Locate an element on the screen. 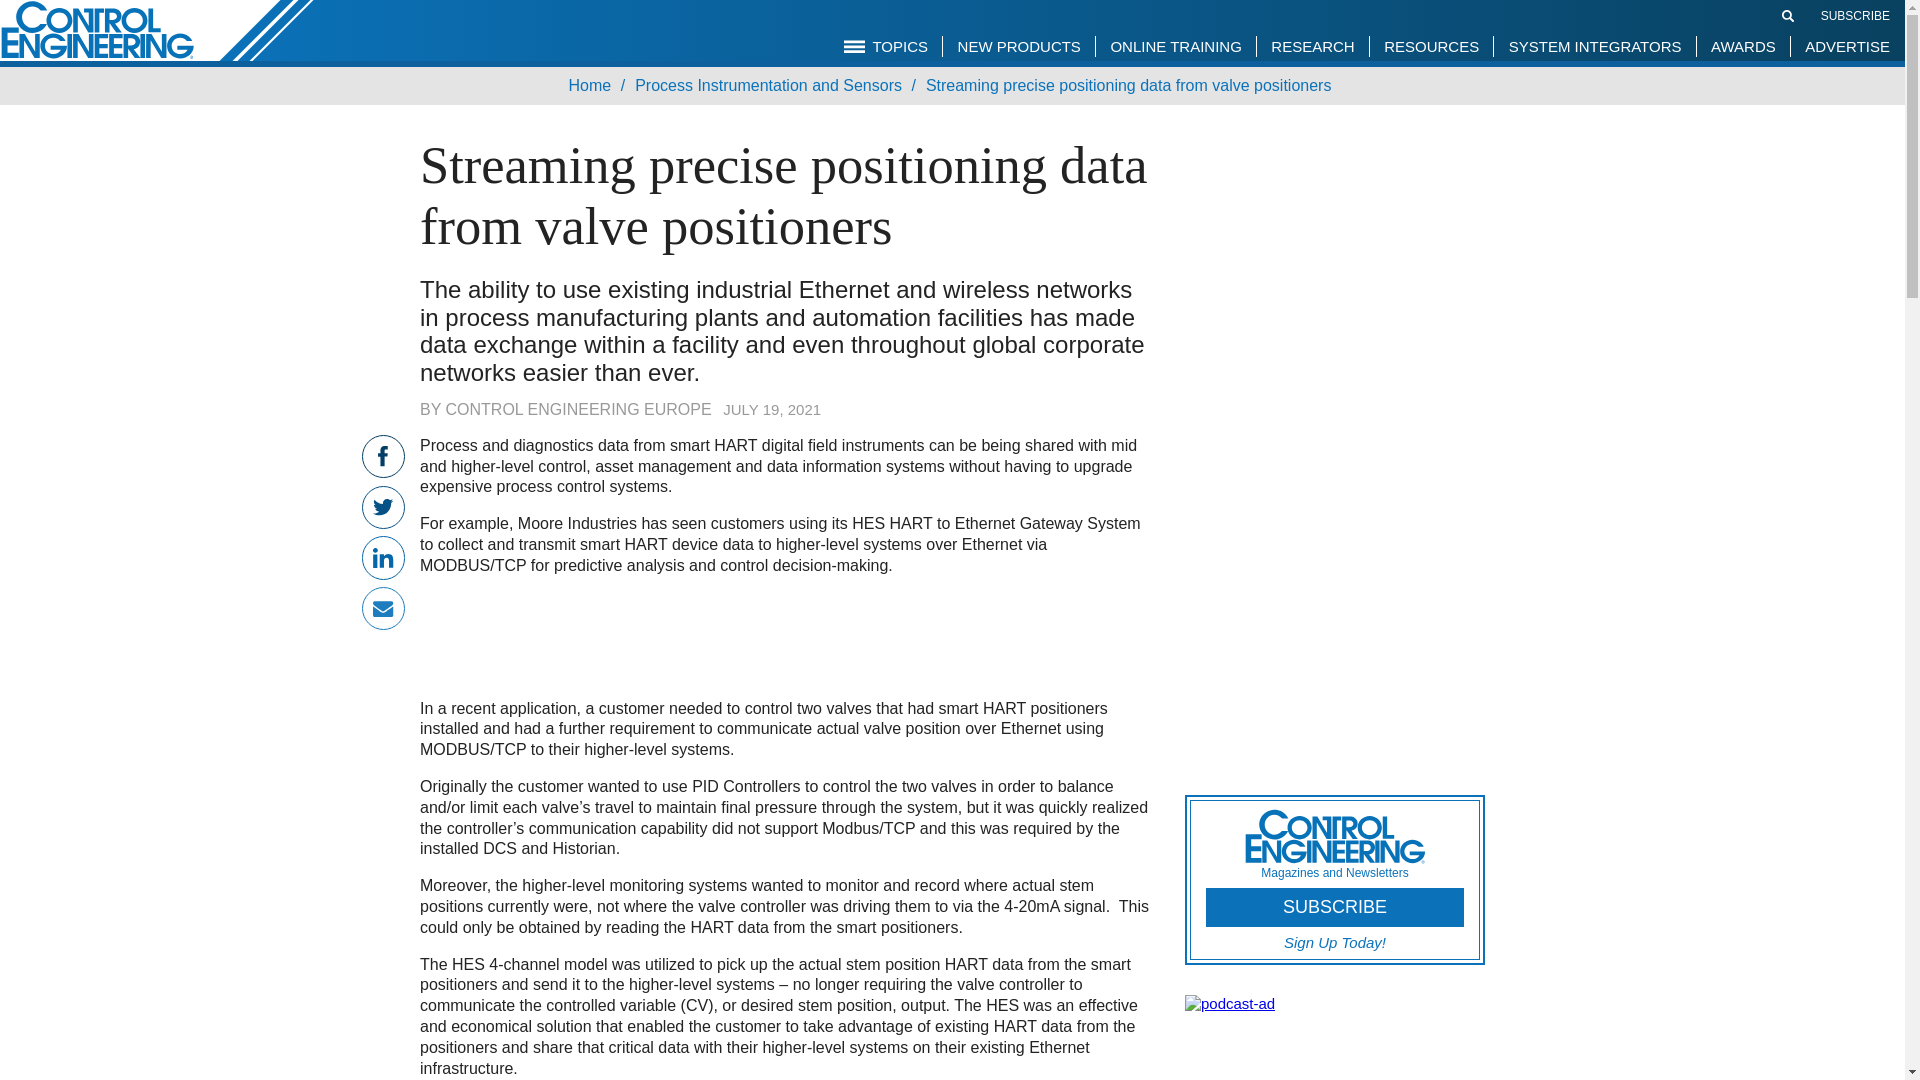 This screenshot has width=1920, height=1080. SUBSCRIBE is located at coordinates (1854, 15).